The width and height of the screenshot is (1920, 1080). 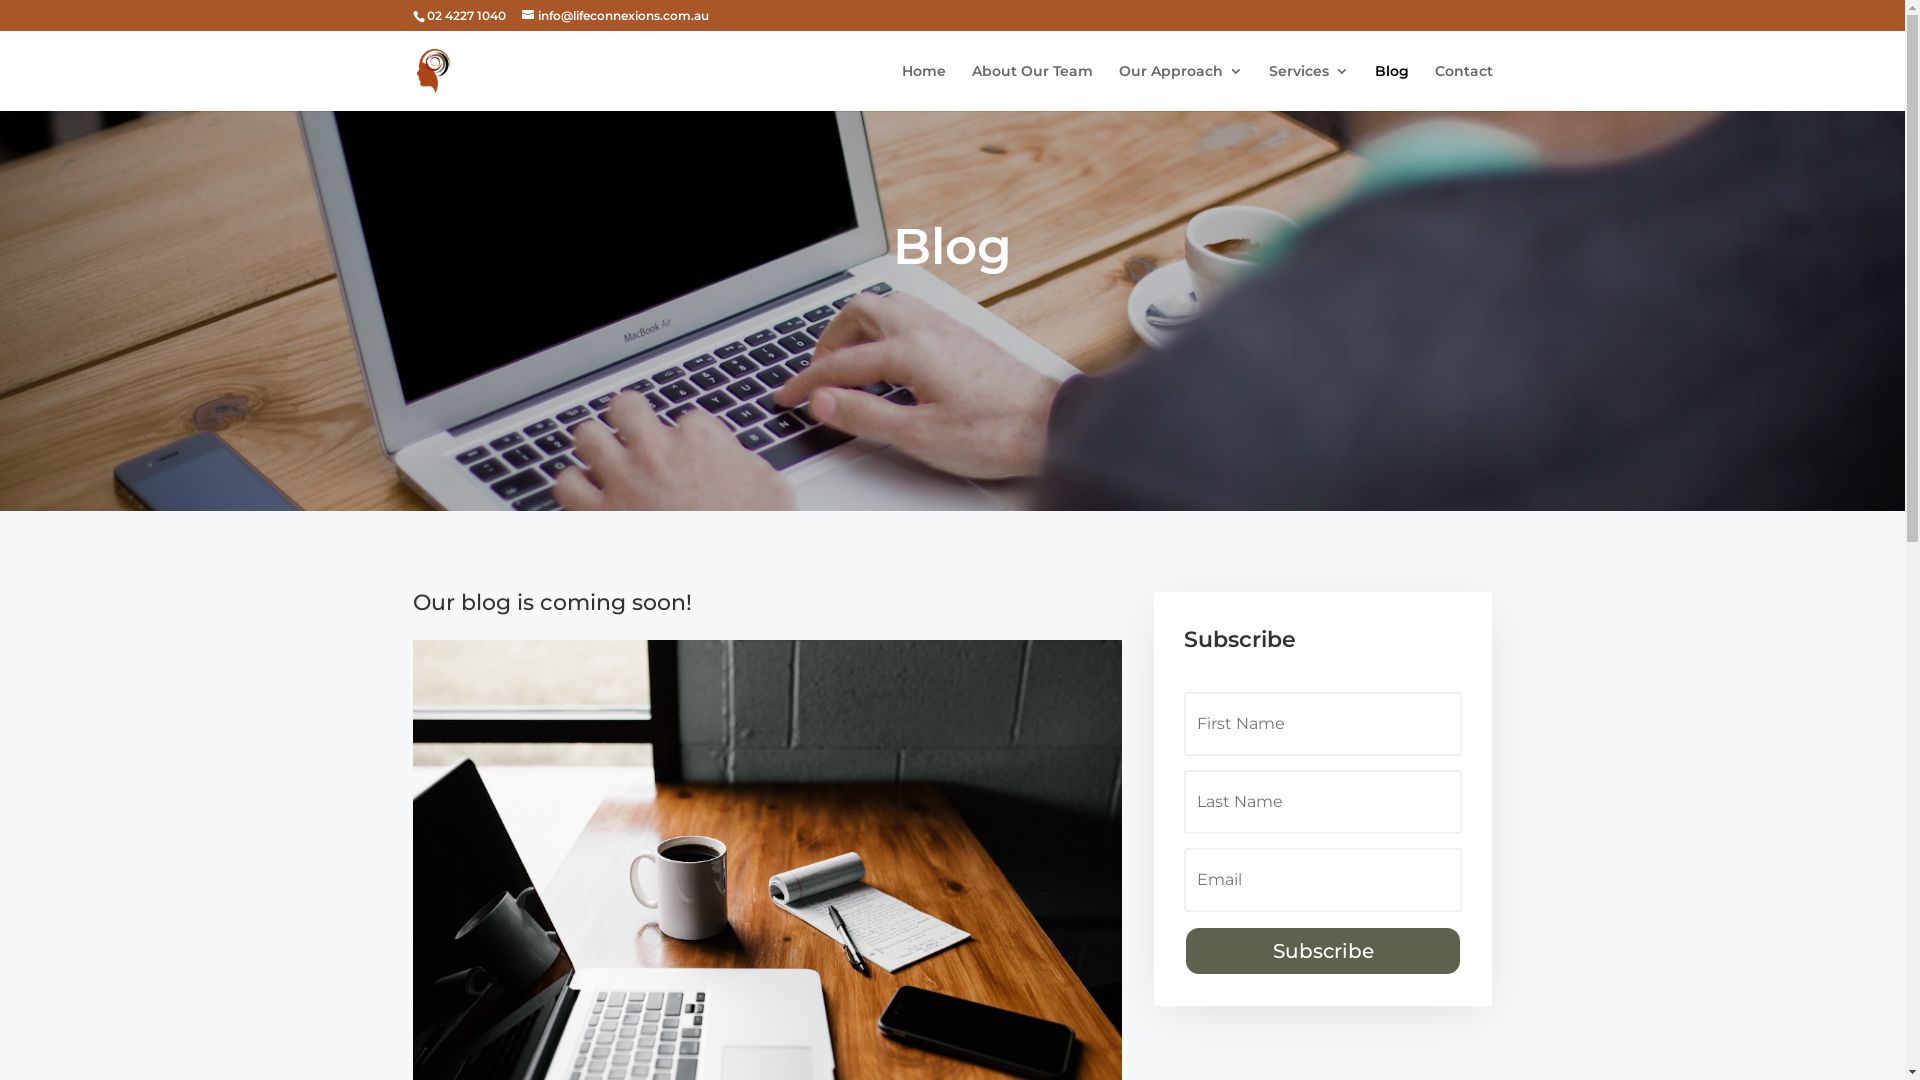 I want to click on Services, so click(x=1308, y=88).